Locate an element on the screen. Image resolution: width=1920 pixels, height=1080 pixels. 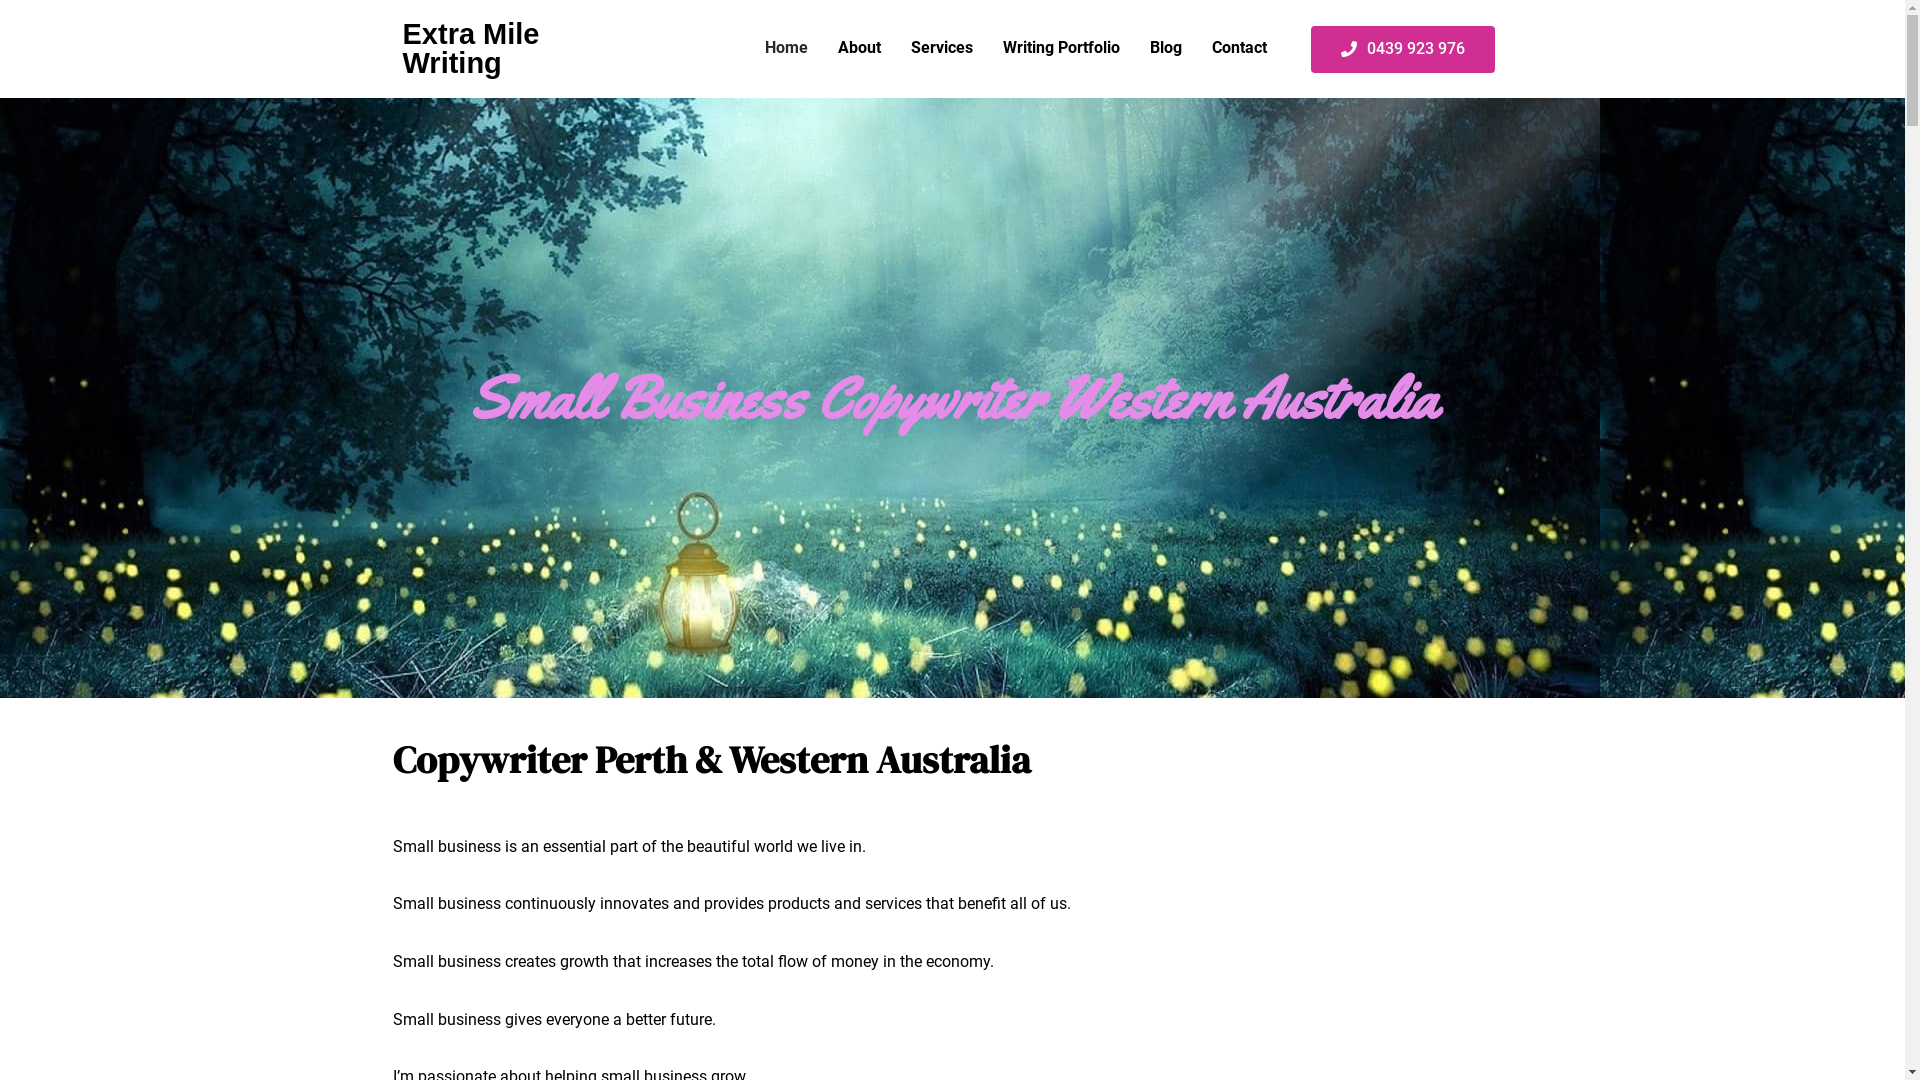
About is located at coordinates (860, 48).